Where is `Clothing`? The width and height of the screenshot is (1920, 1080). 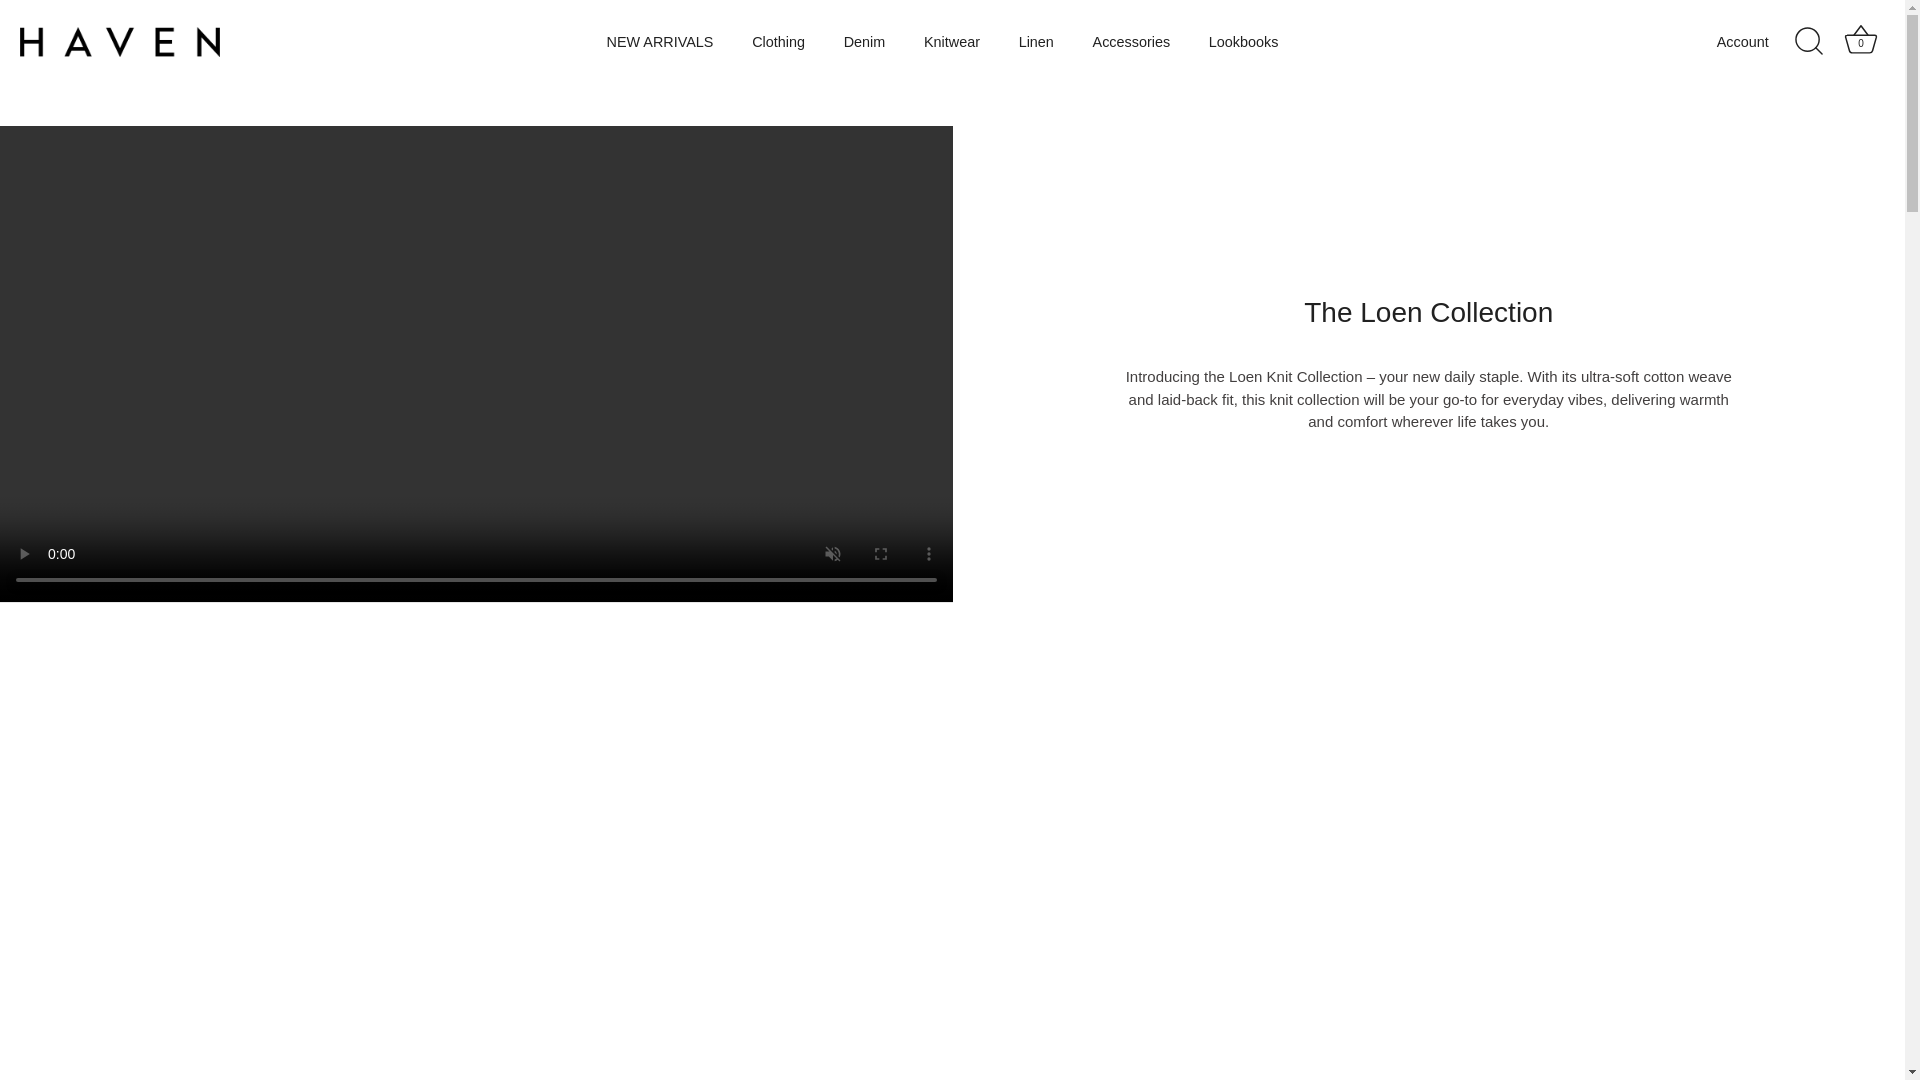 Clothing is located at coordinates (778, 42).